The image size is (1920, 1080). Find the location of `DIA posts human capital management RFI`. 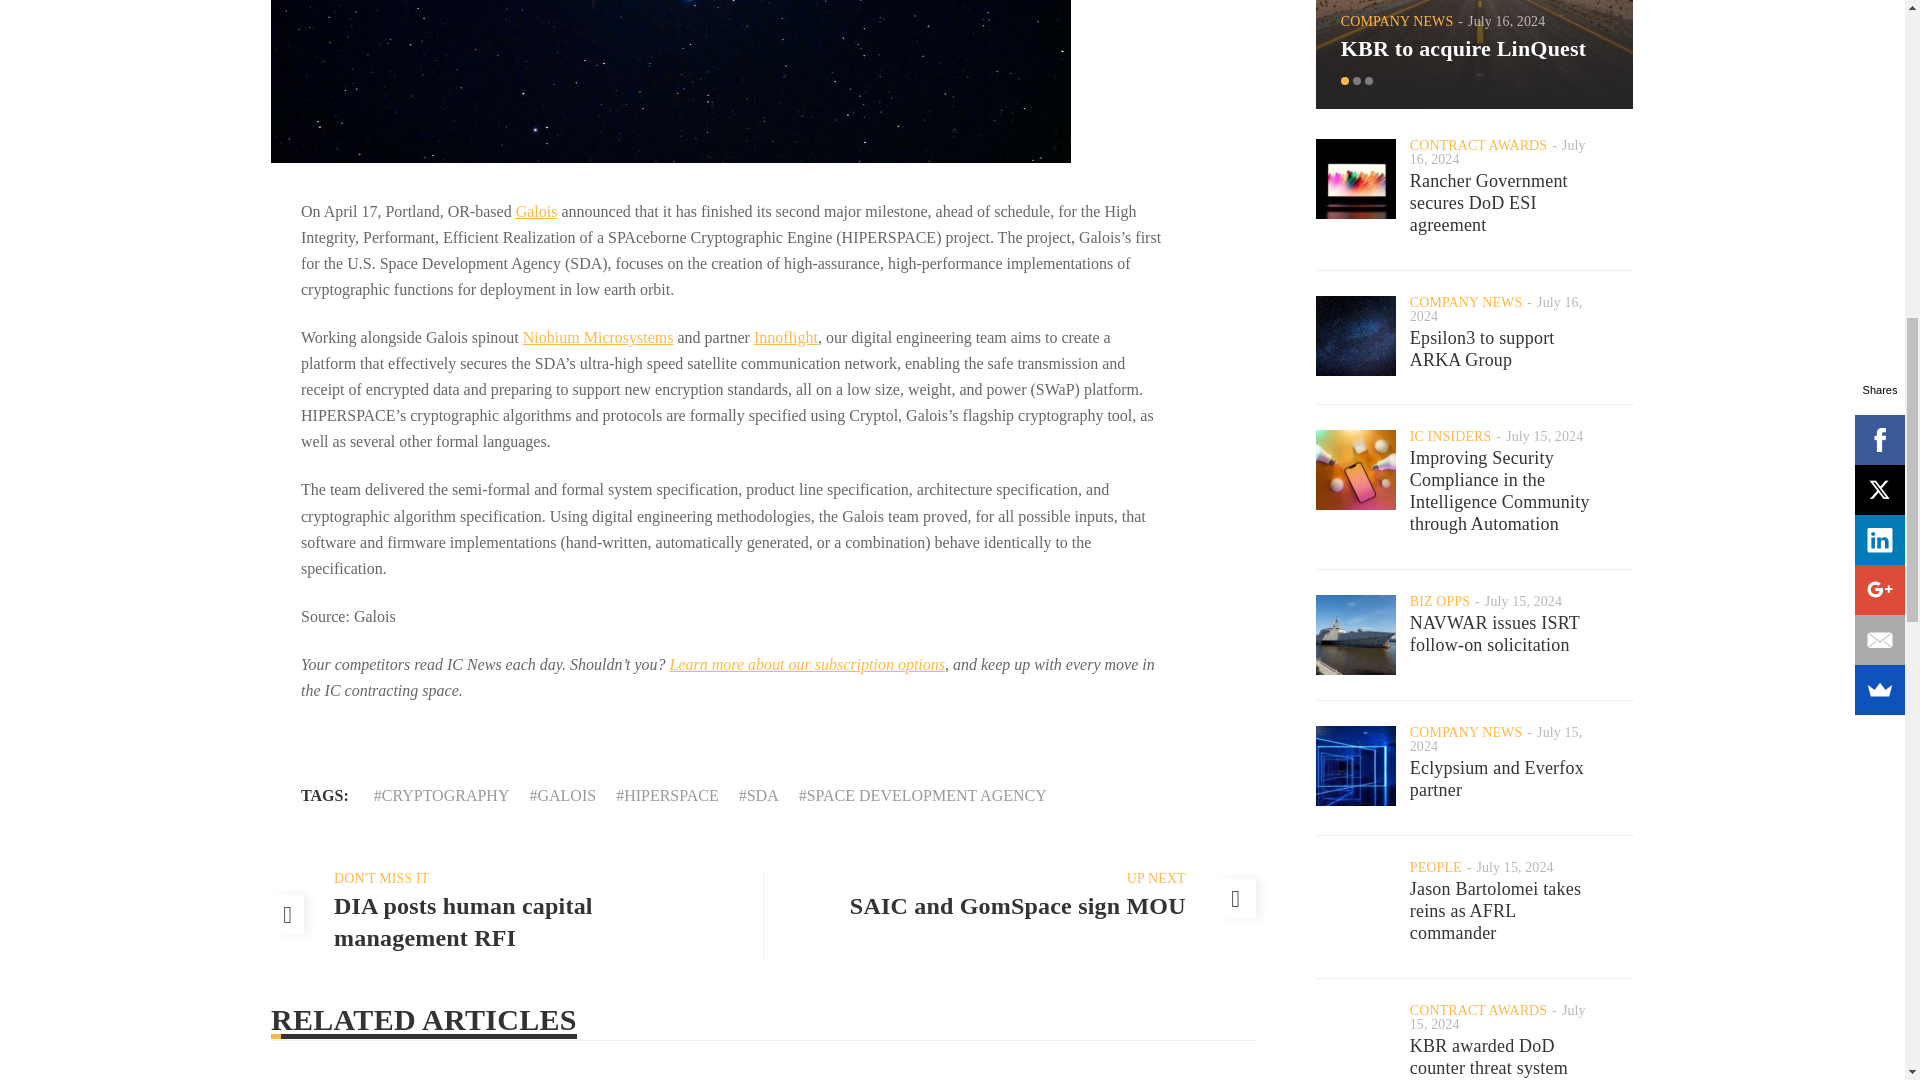

DIA posts human capital management RFI is located at coordinates (464, 922).